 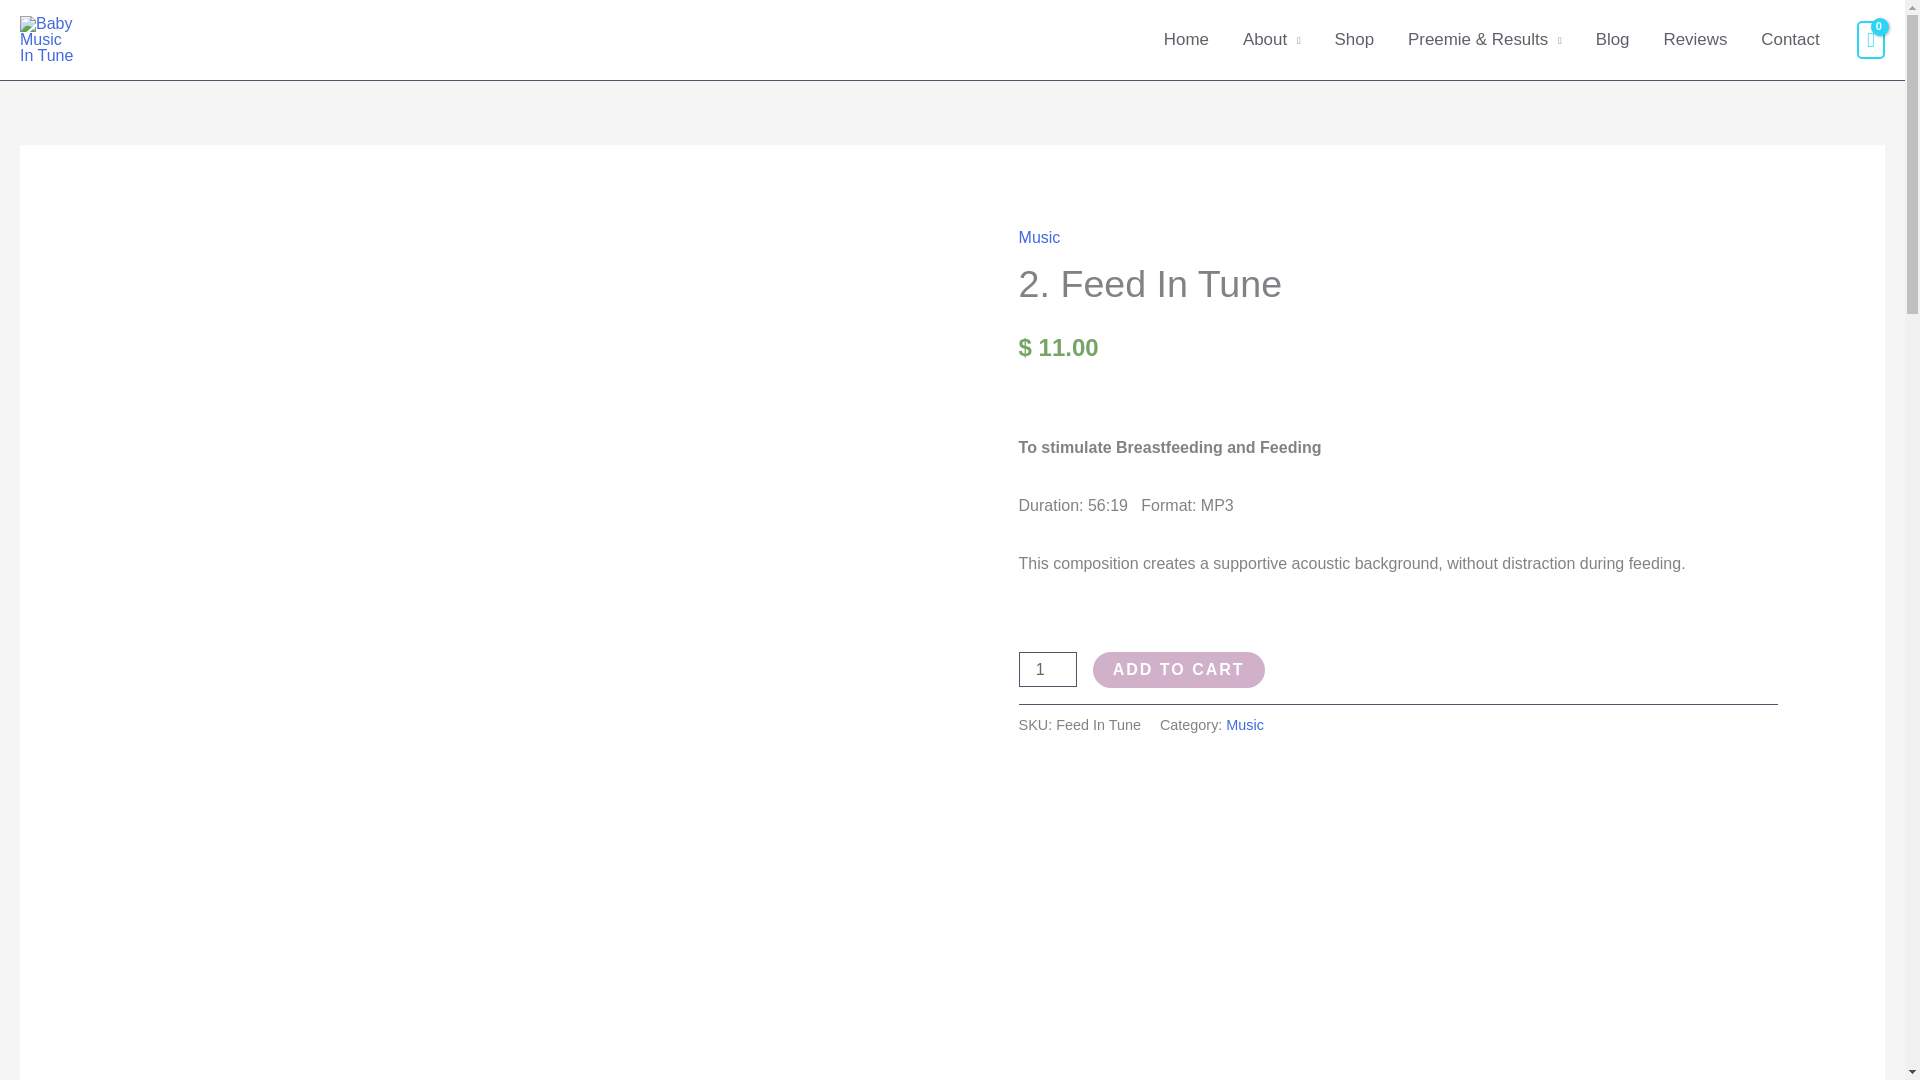 What do you see at coordinates (1048, 669) in the screenshot?
I see `1` at bounding box center [1048, 669].